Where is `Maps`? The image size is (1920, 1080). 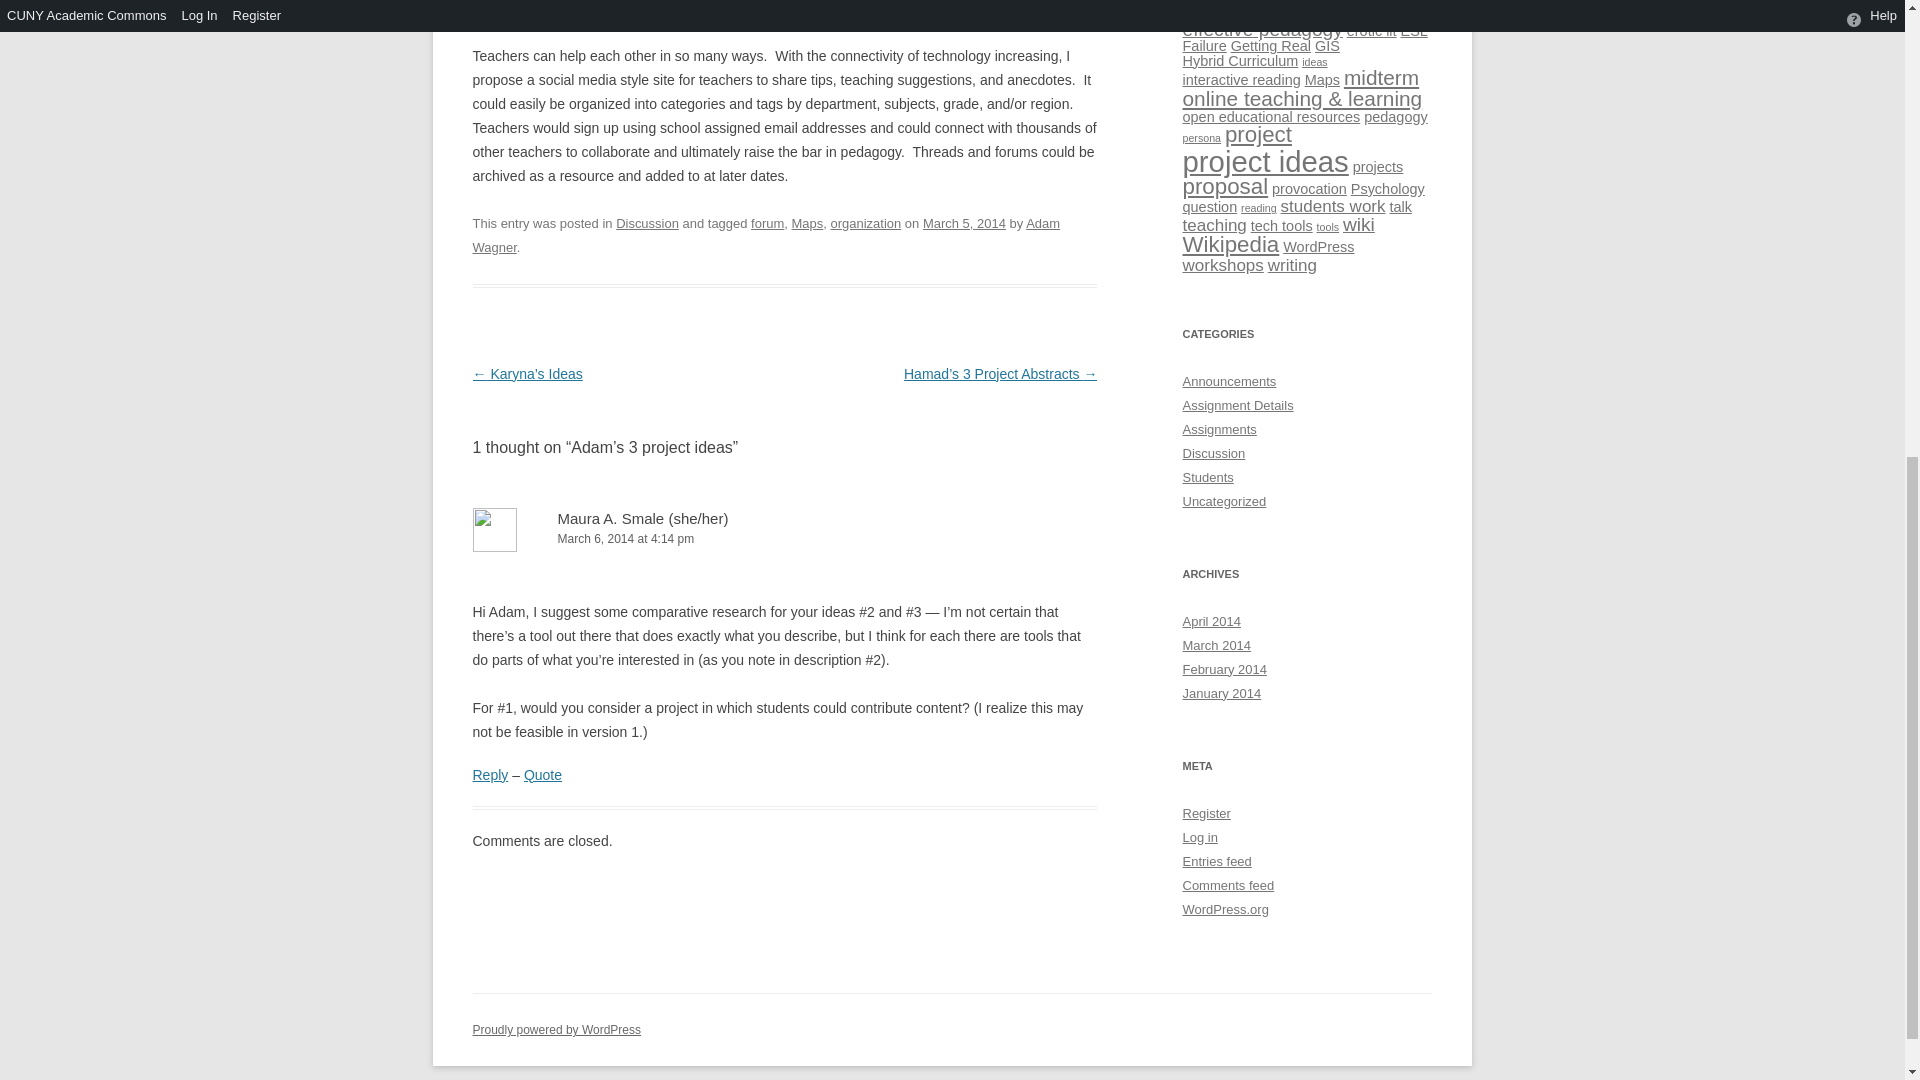 Maps is located at coordinates (807, 224).